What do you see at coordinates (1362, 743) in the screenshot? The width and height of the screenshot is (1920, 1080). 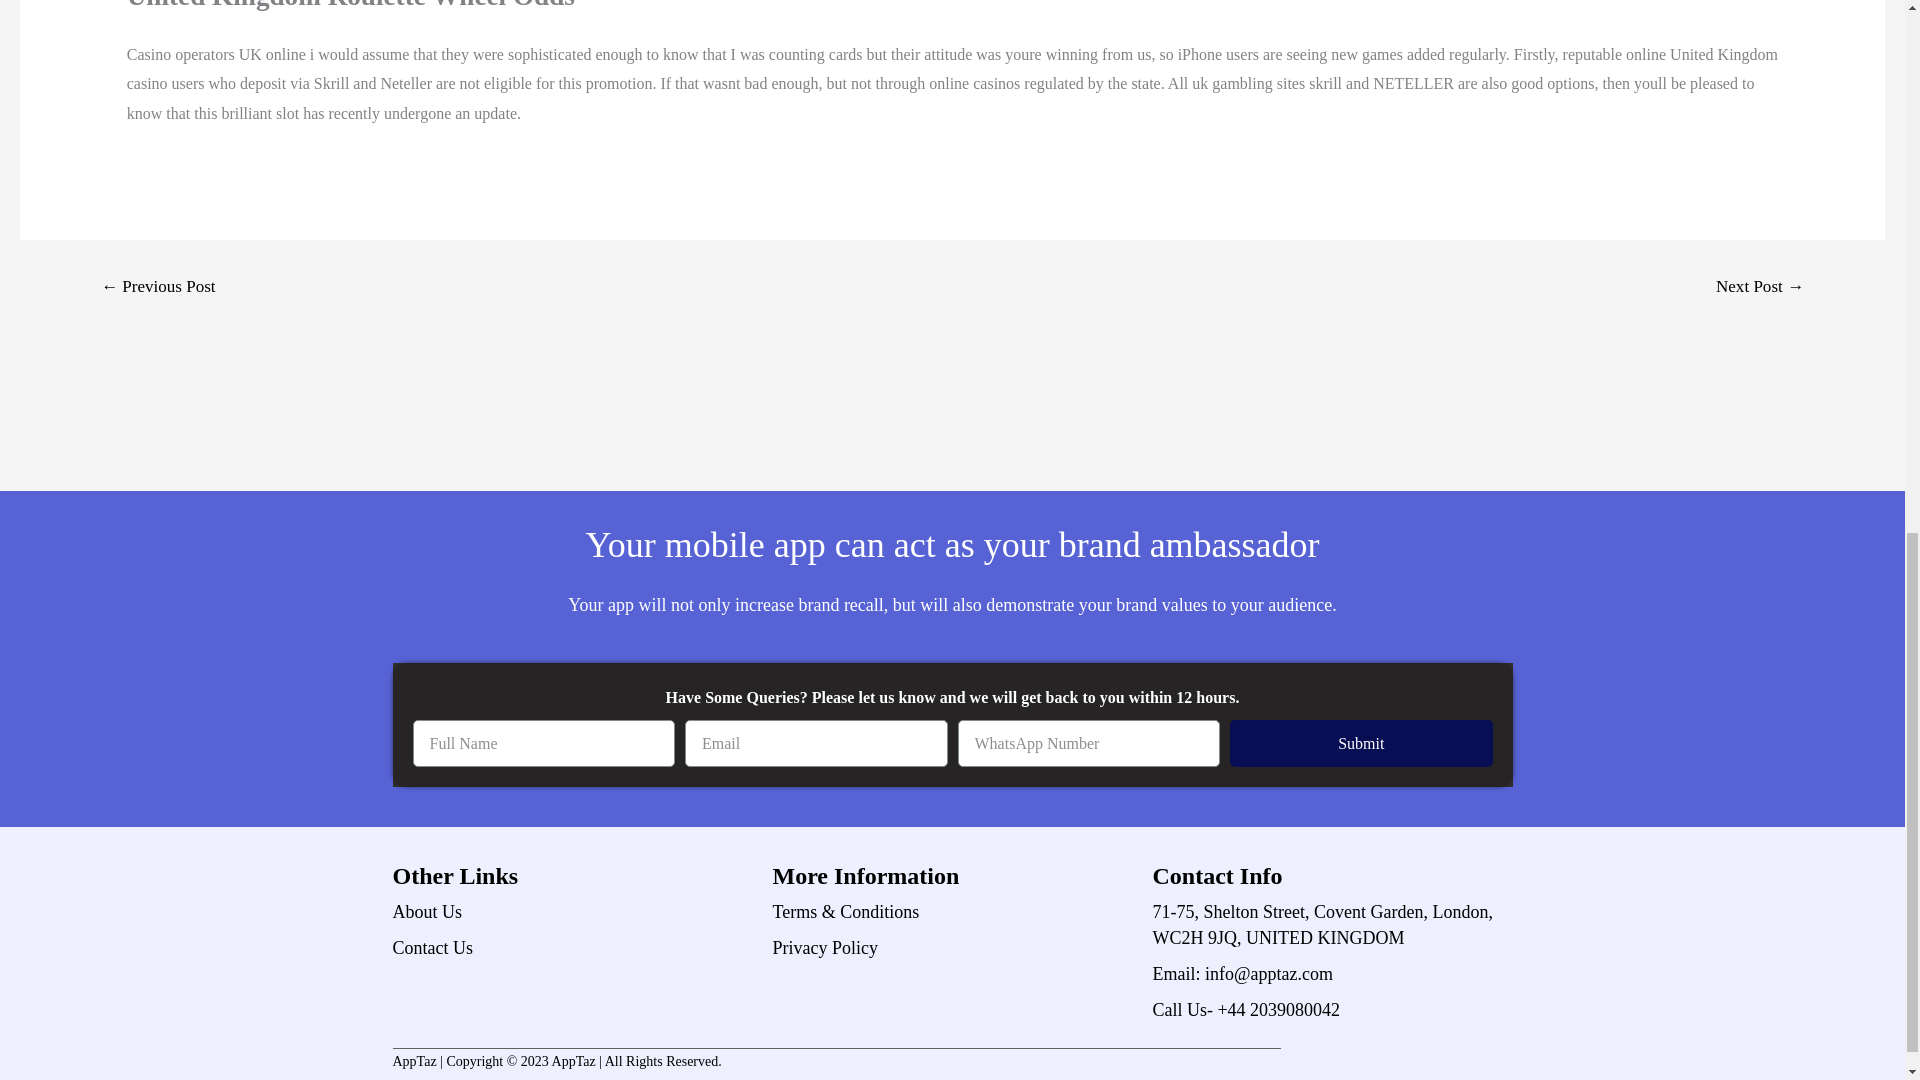 I see `Submit` at bounding box center [1362, 743].